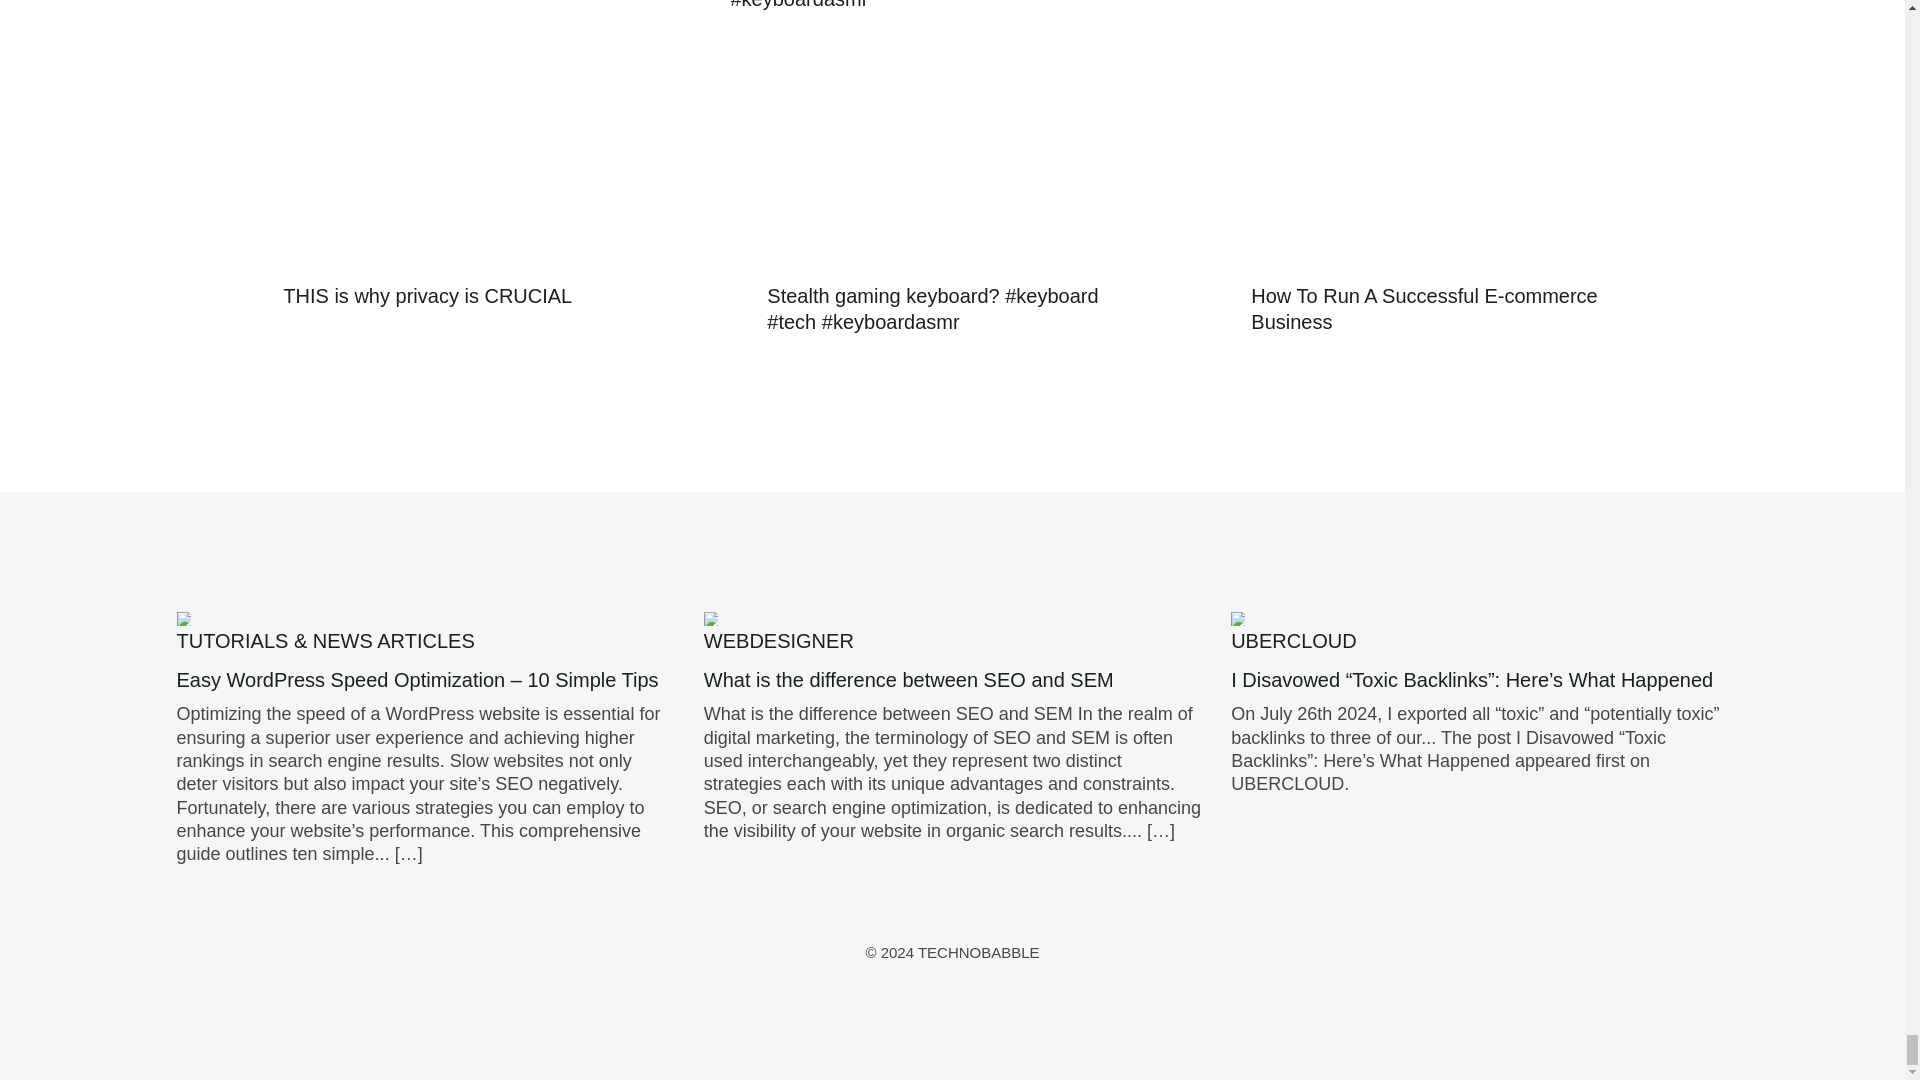 This screenshot has height=1080, width=1920. What do you see at coordinates (914, 680) in the screenshot?
I see `What is the difference between SEO and SEM` at bounding box center [914, 680].